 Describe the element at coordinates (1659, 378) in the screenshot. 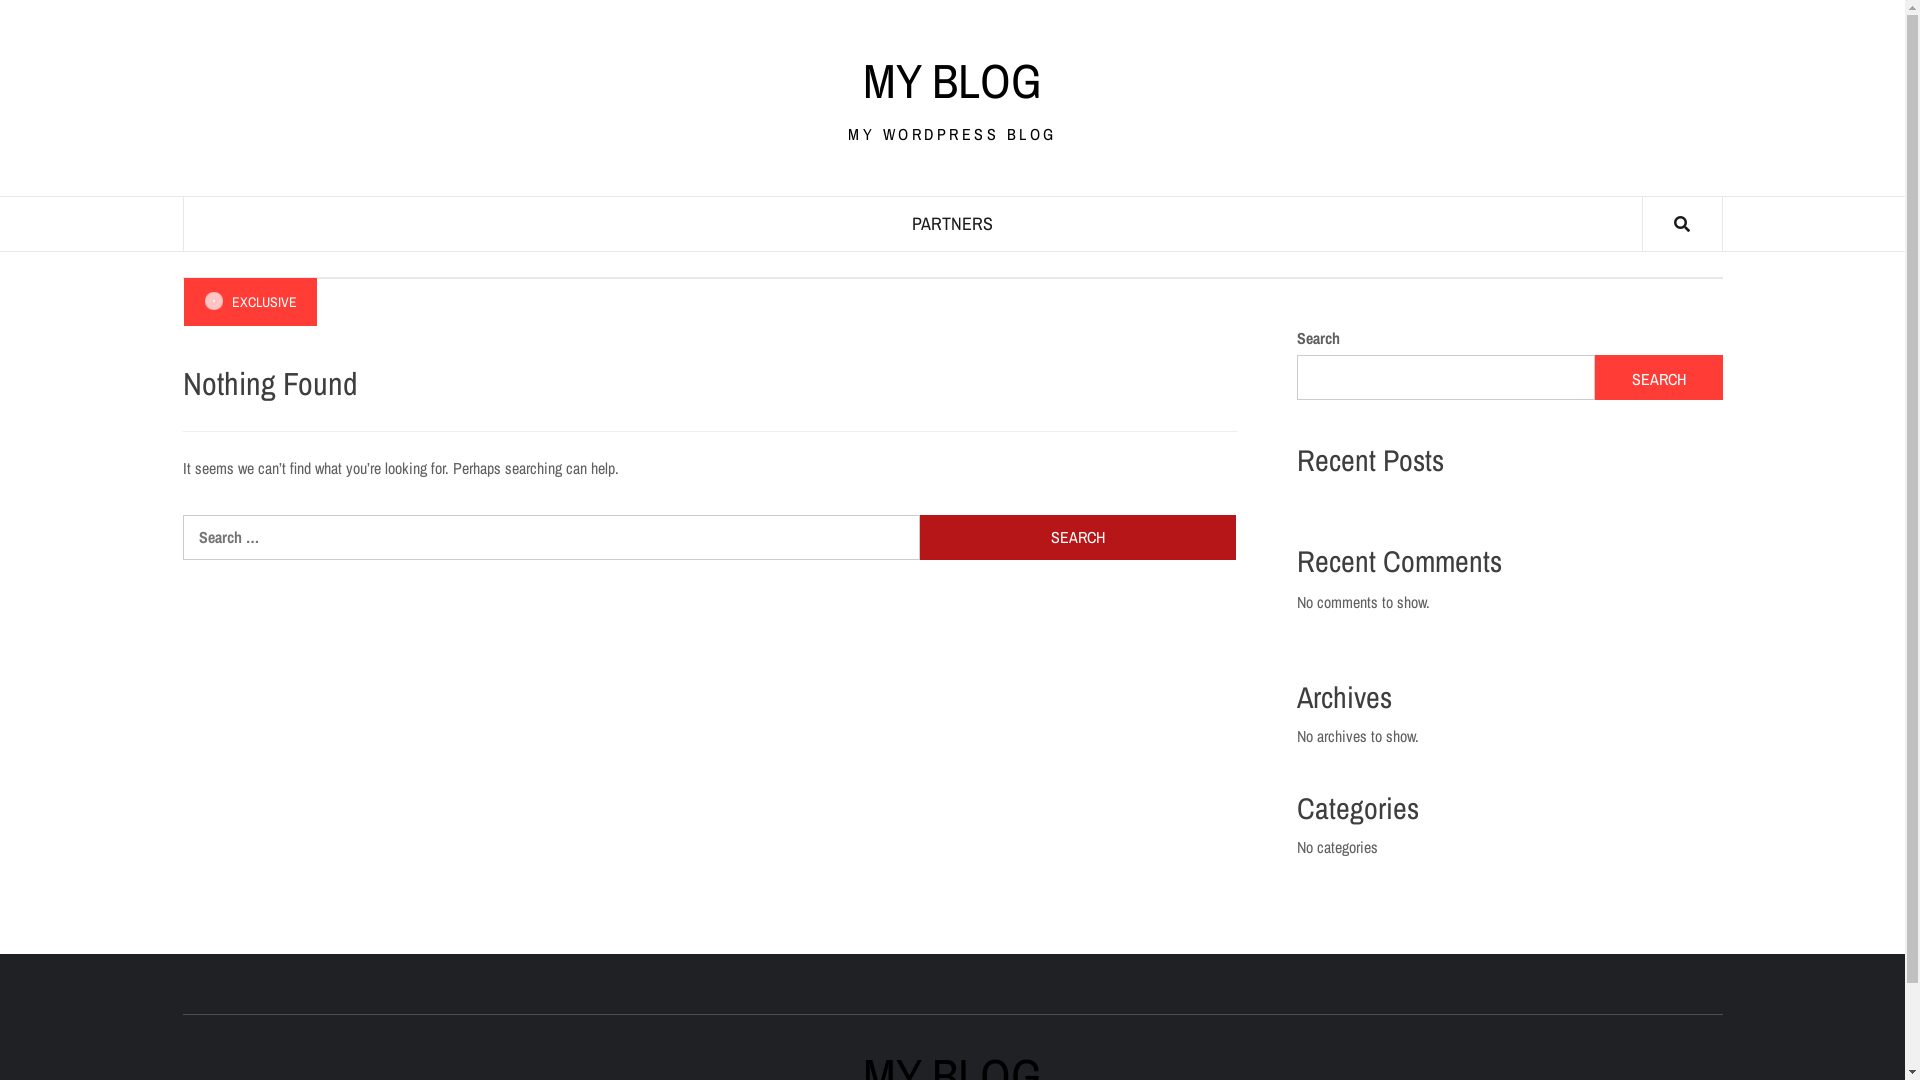

I see `SEARCH` at that location.